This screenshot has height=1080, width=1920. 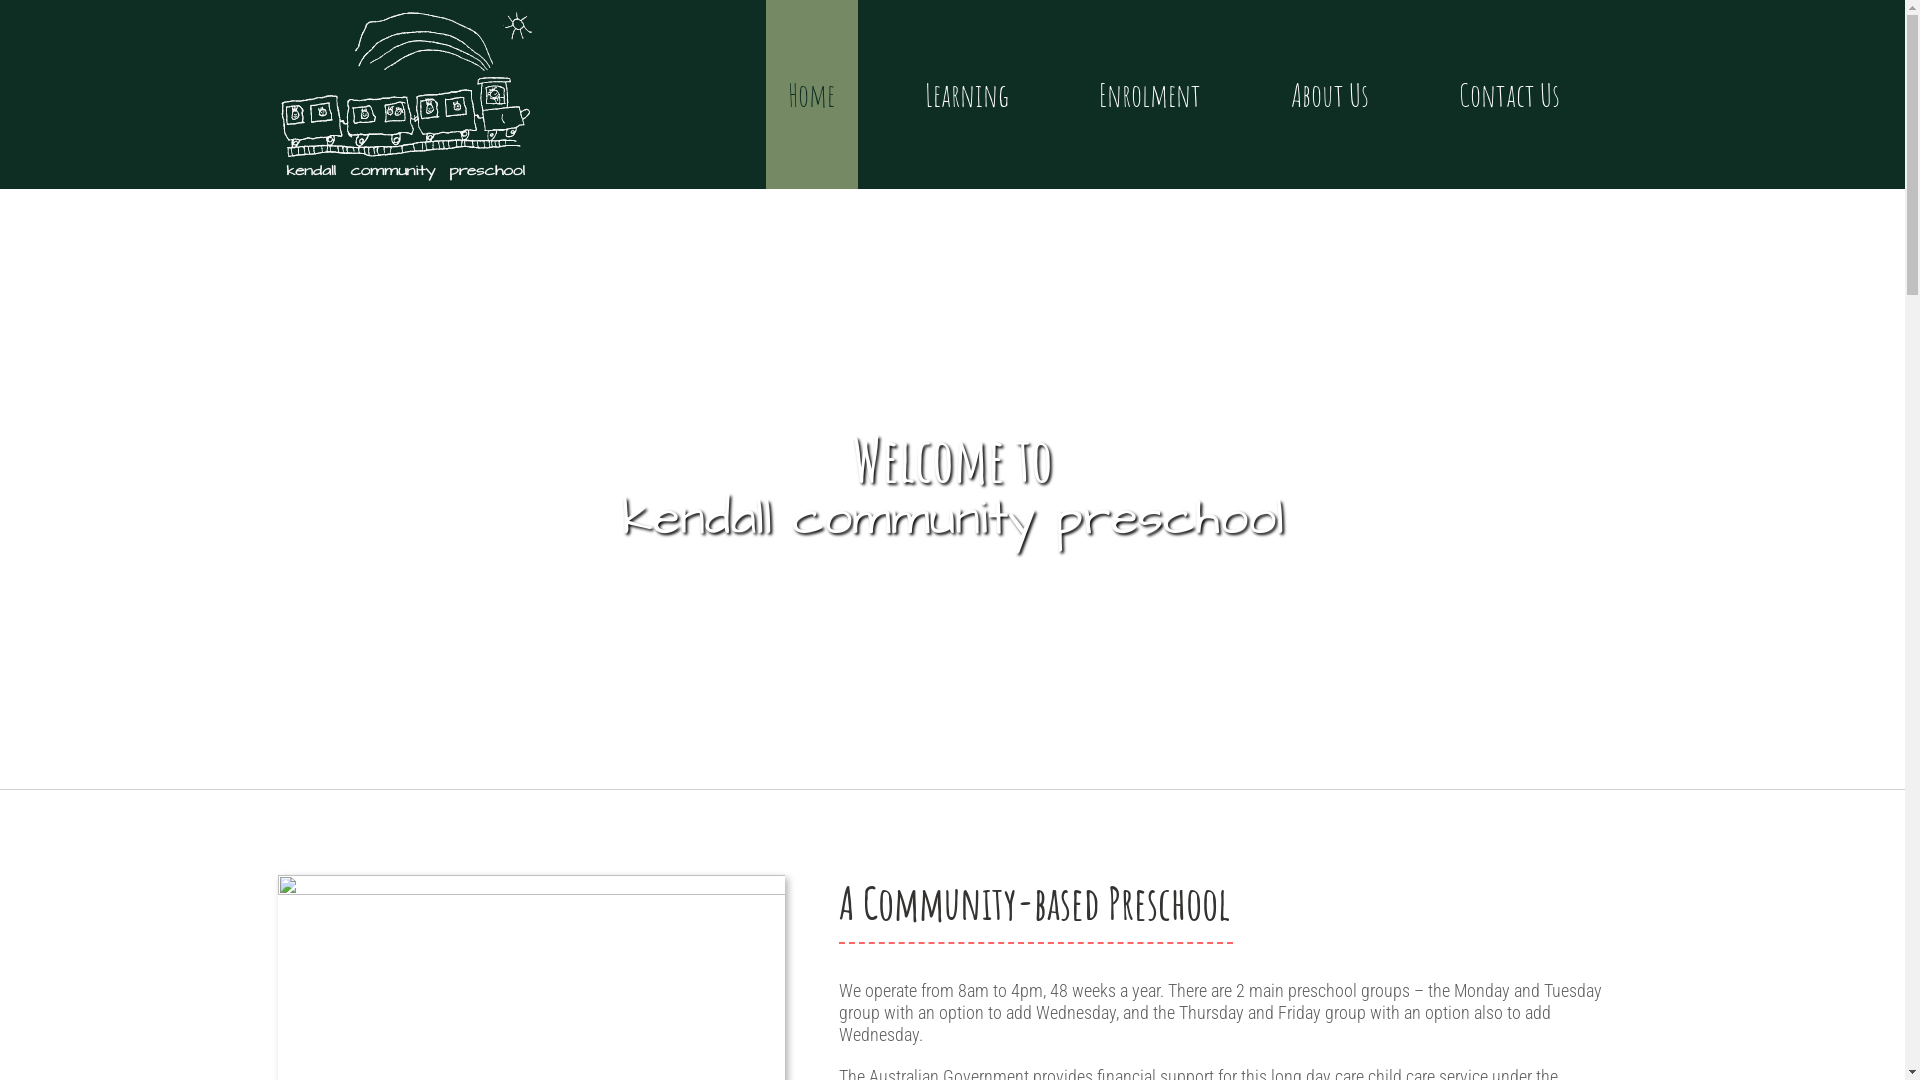 I want to click on Home, so click(x=812, y=94).